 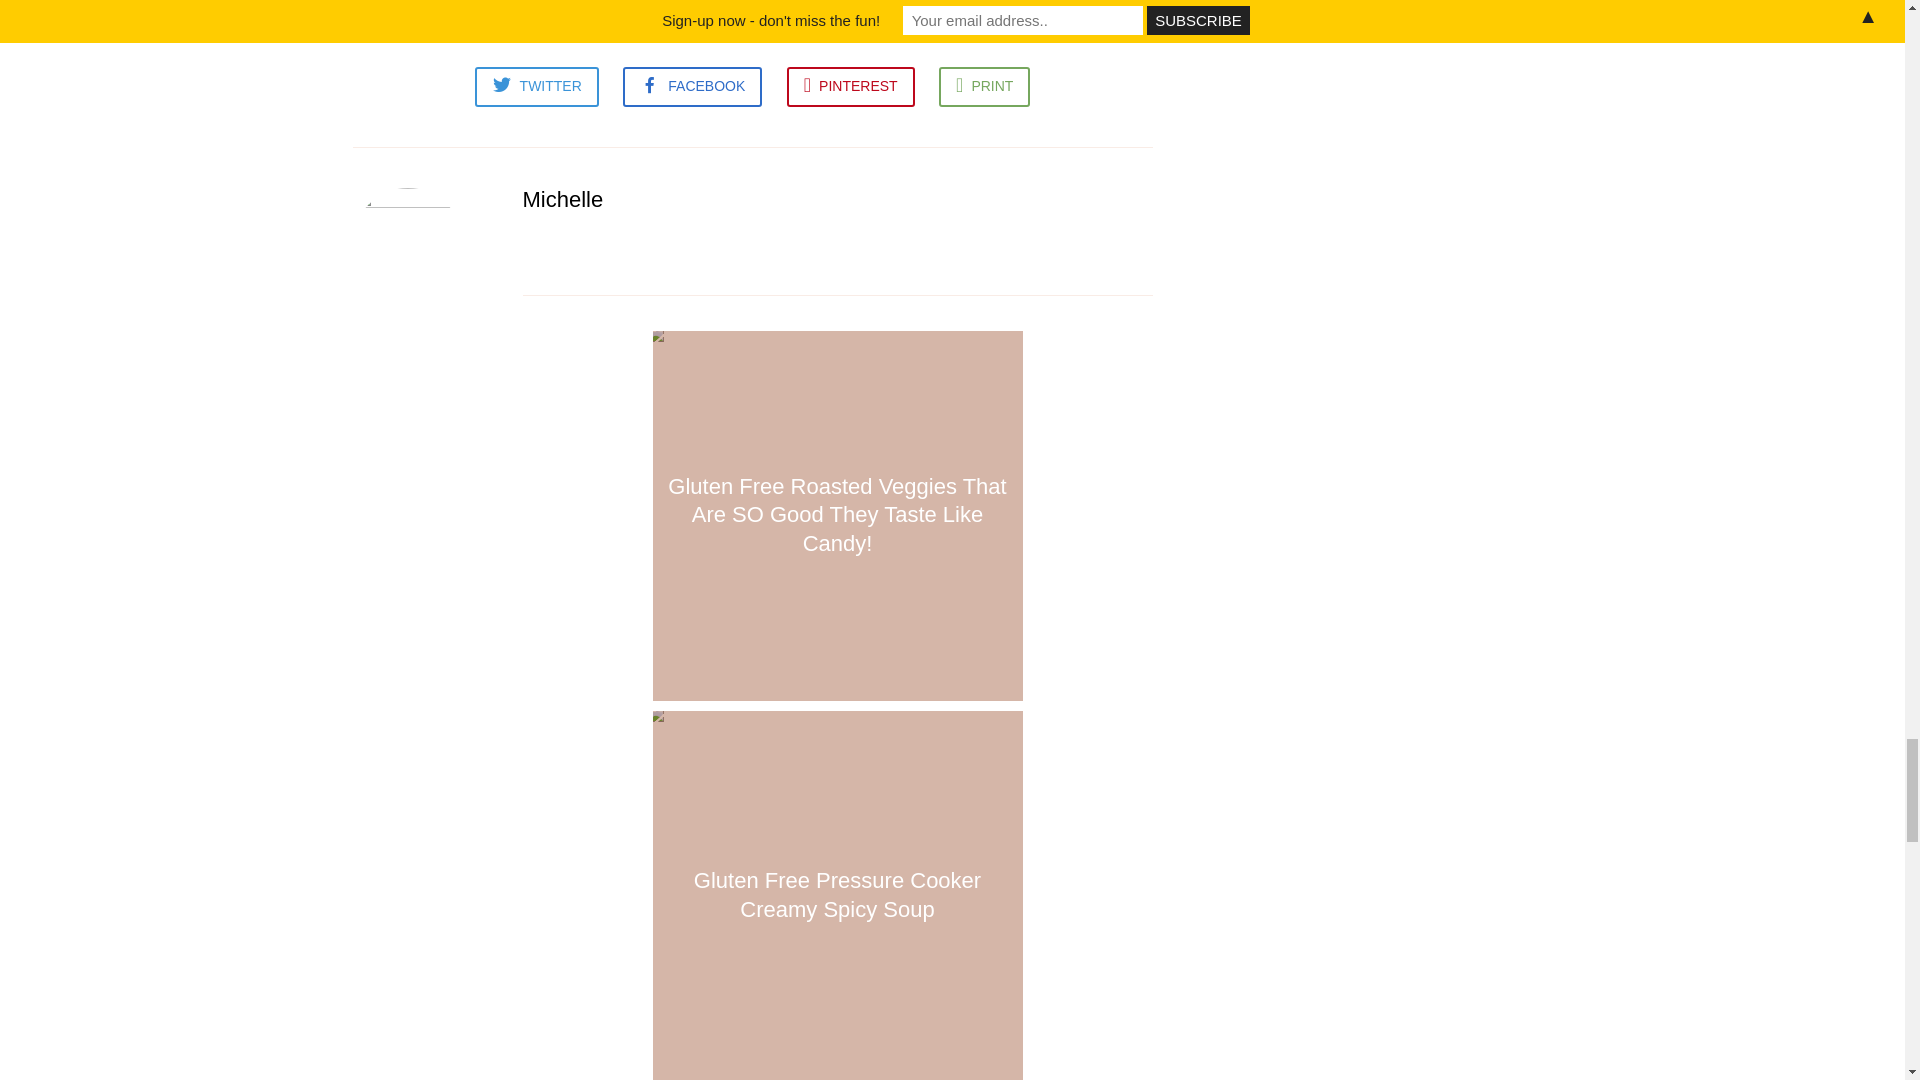 What do you see at coordinates (984, 86) in the screenshot?
I see `Print this Page` at bounding box center [984, 86].